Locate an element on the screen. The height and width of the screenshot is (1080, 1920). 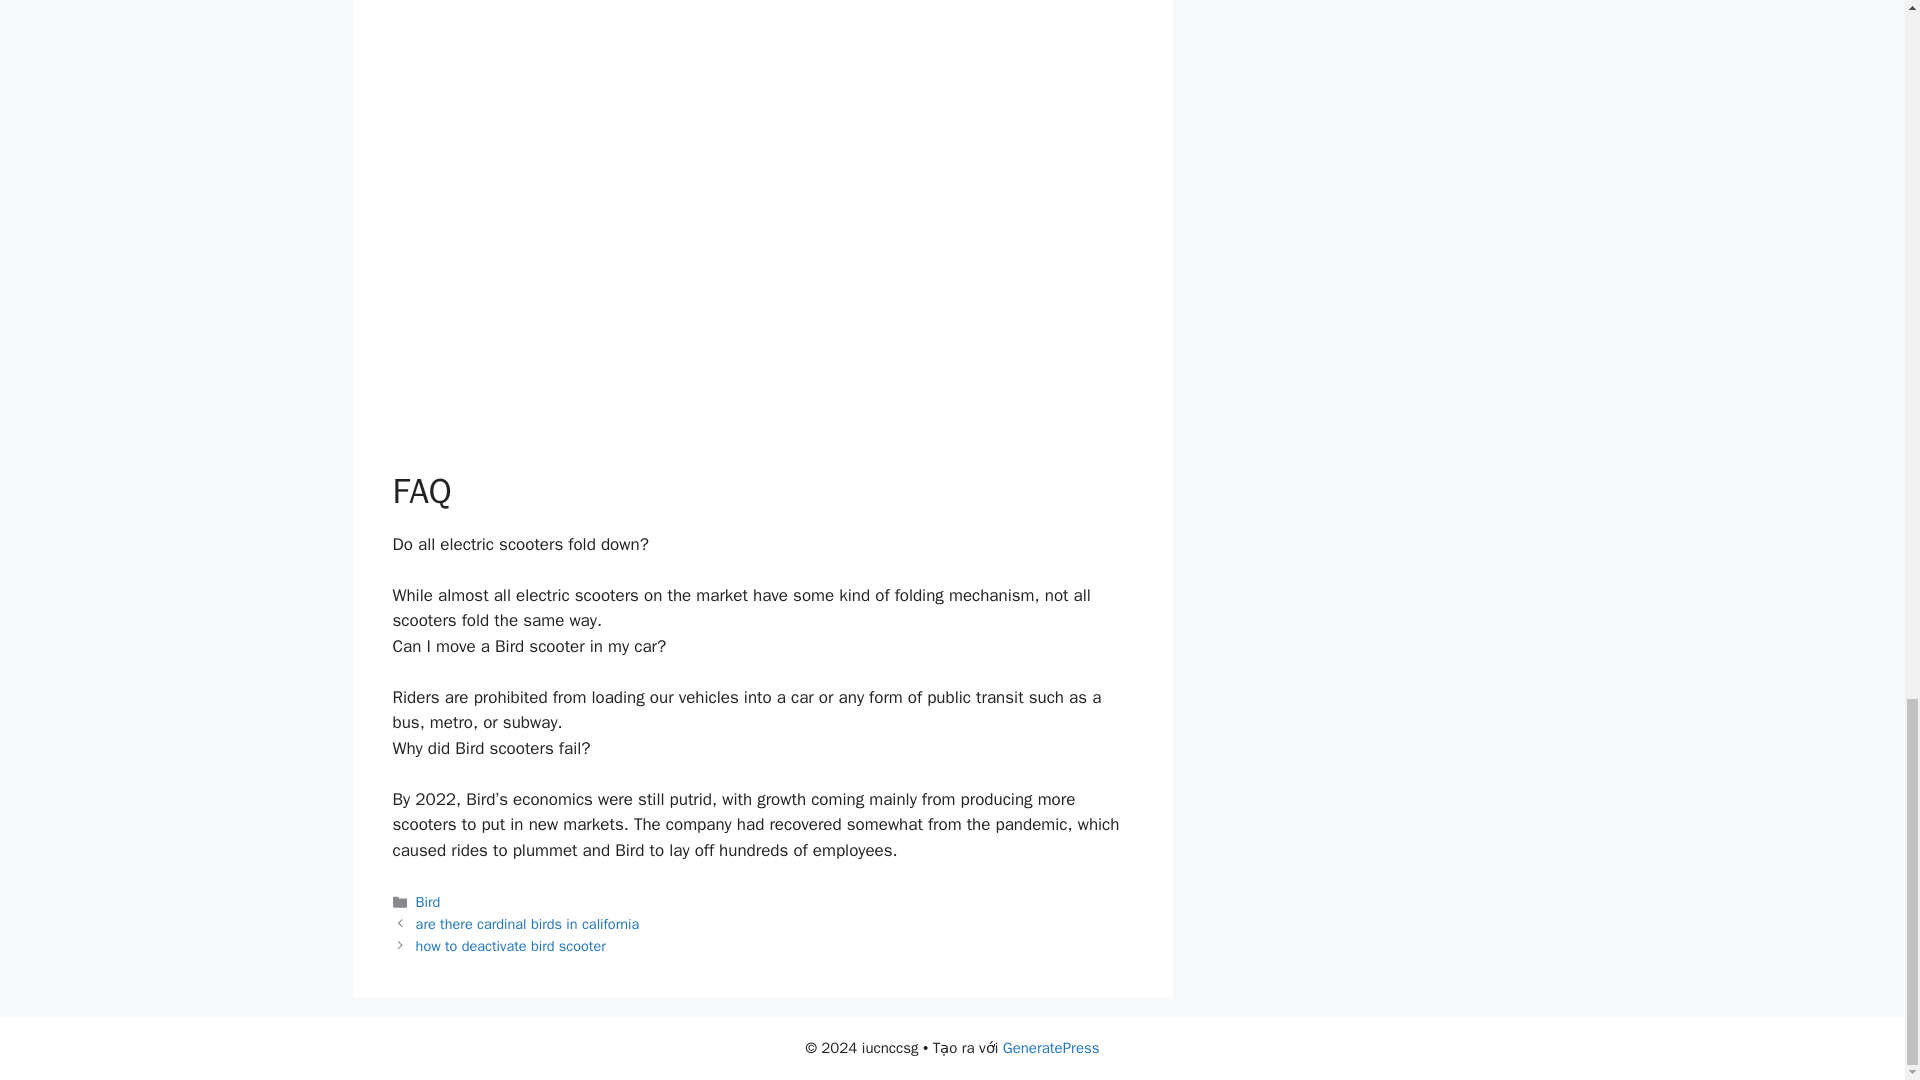
how to deactivate bird scooter is located at coordinates (511, 946).